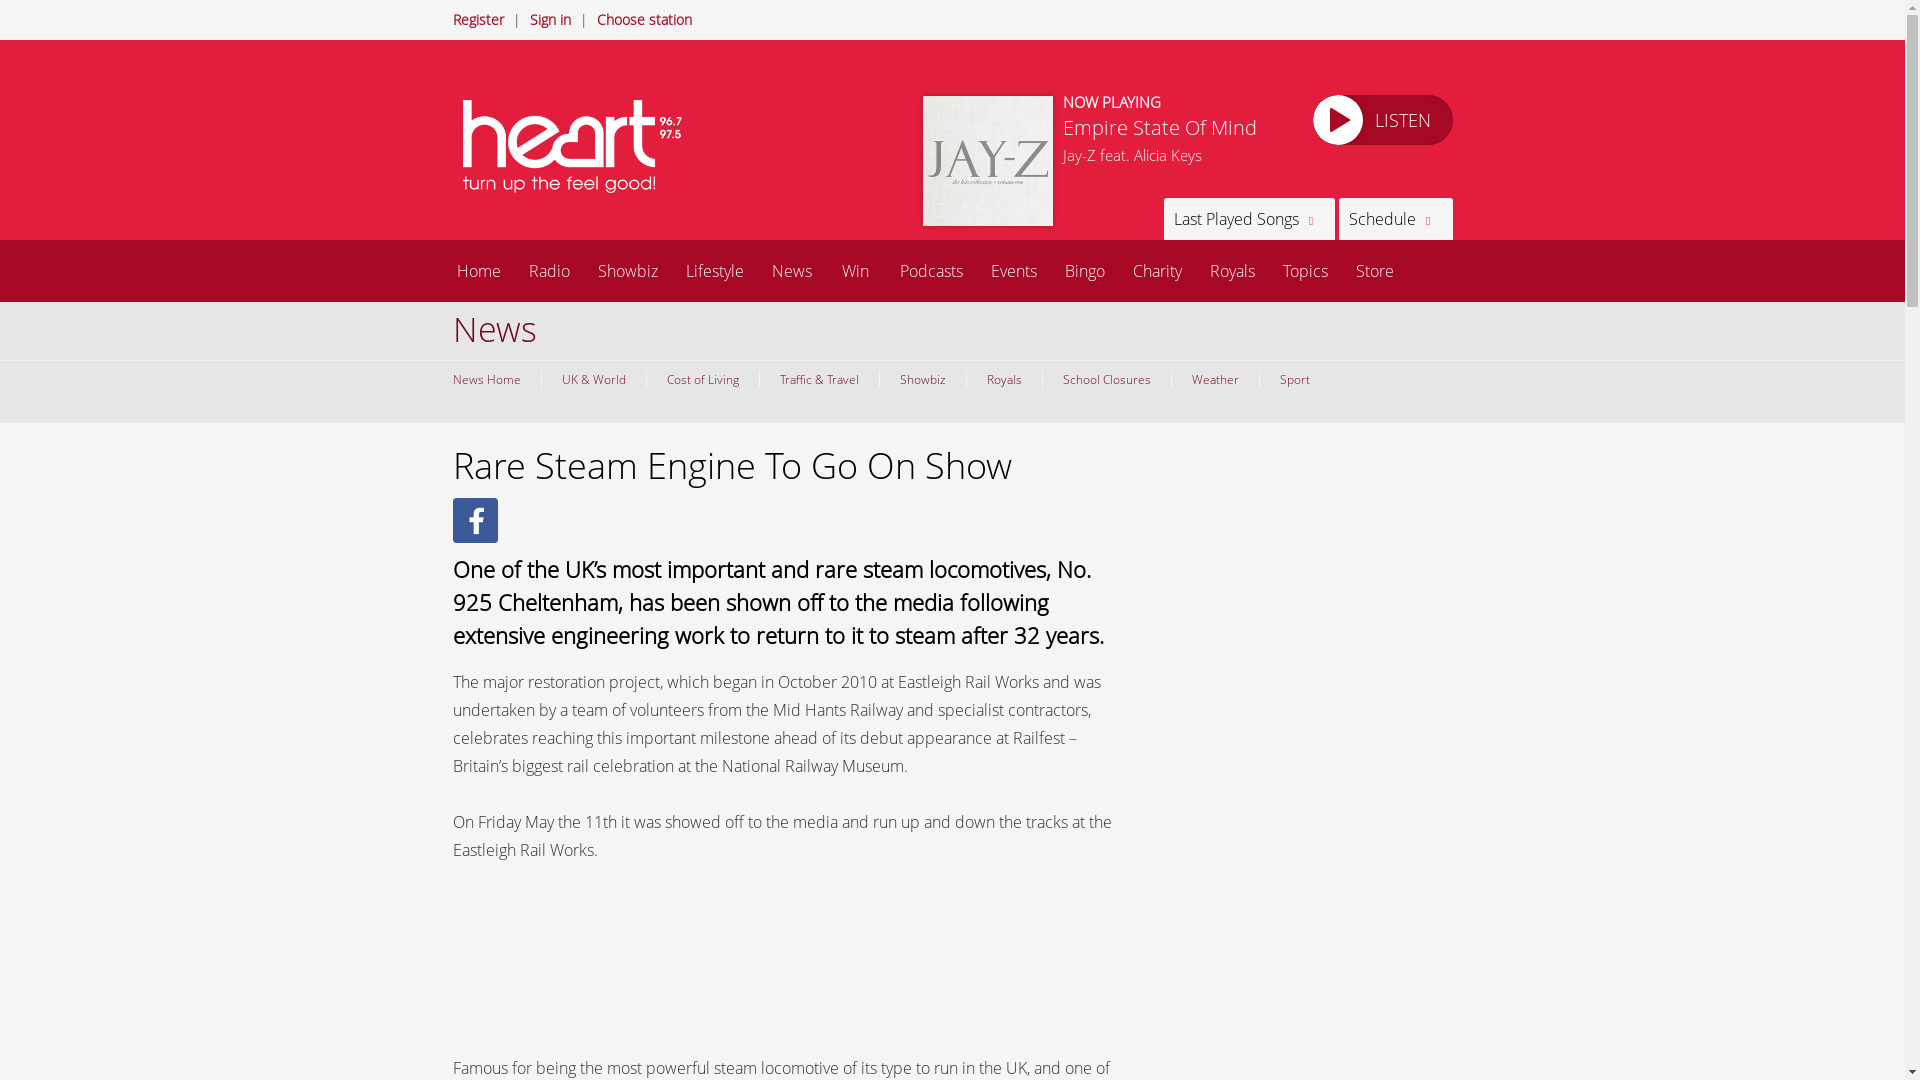 The width and height of the screenshot is (1920, 1080). I want to click on Cost of Living, so click(702, 379).